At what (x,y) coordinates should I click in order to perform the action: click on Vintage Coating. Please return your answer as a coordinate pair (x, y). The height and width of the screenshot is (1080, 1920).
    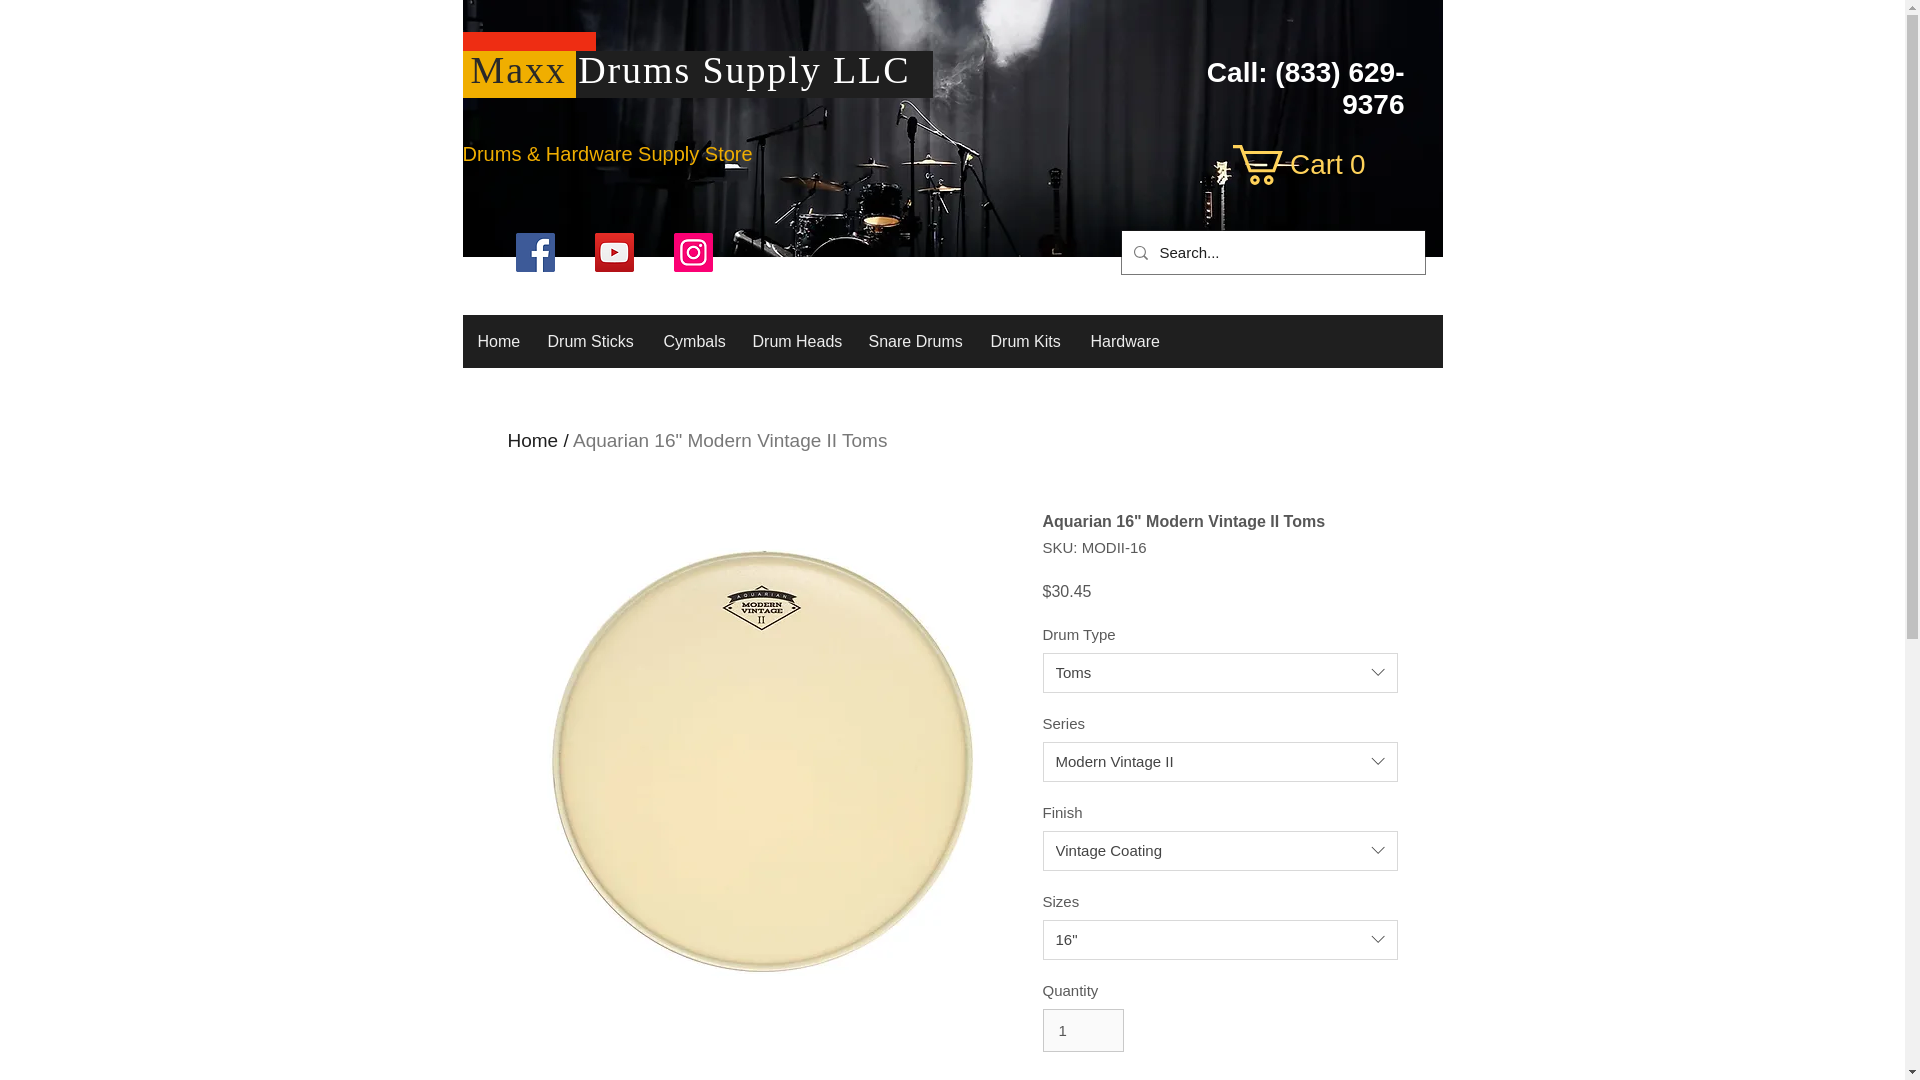
    Looking at the image, I should click on (1306, 164).